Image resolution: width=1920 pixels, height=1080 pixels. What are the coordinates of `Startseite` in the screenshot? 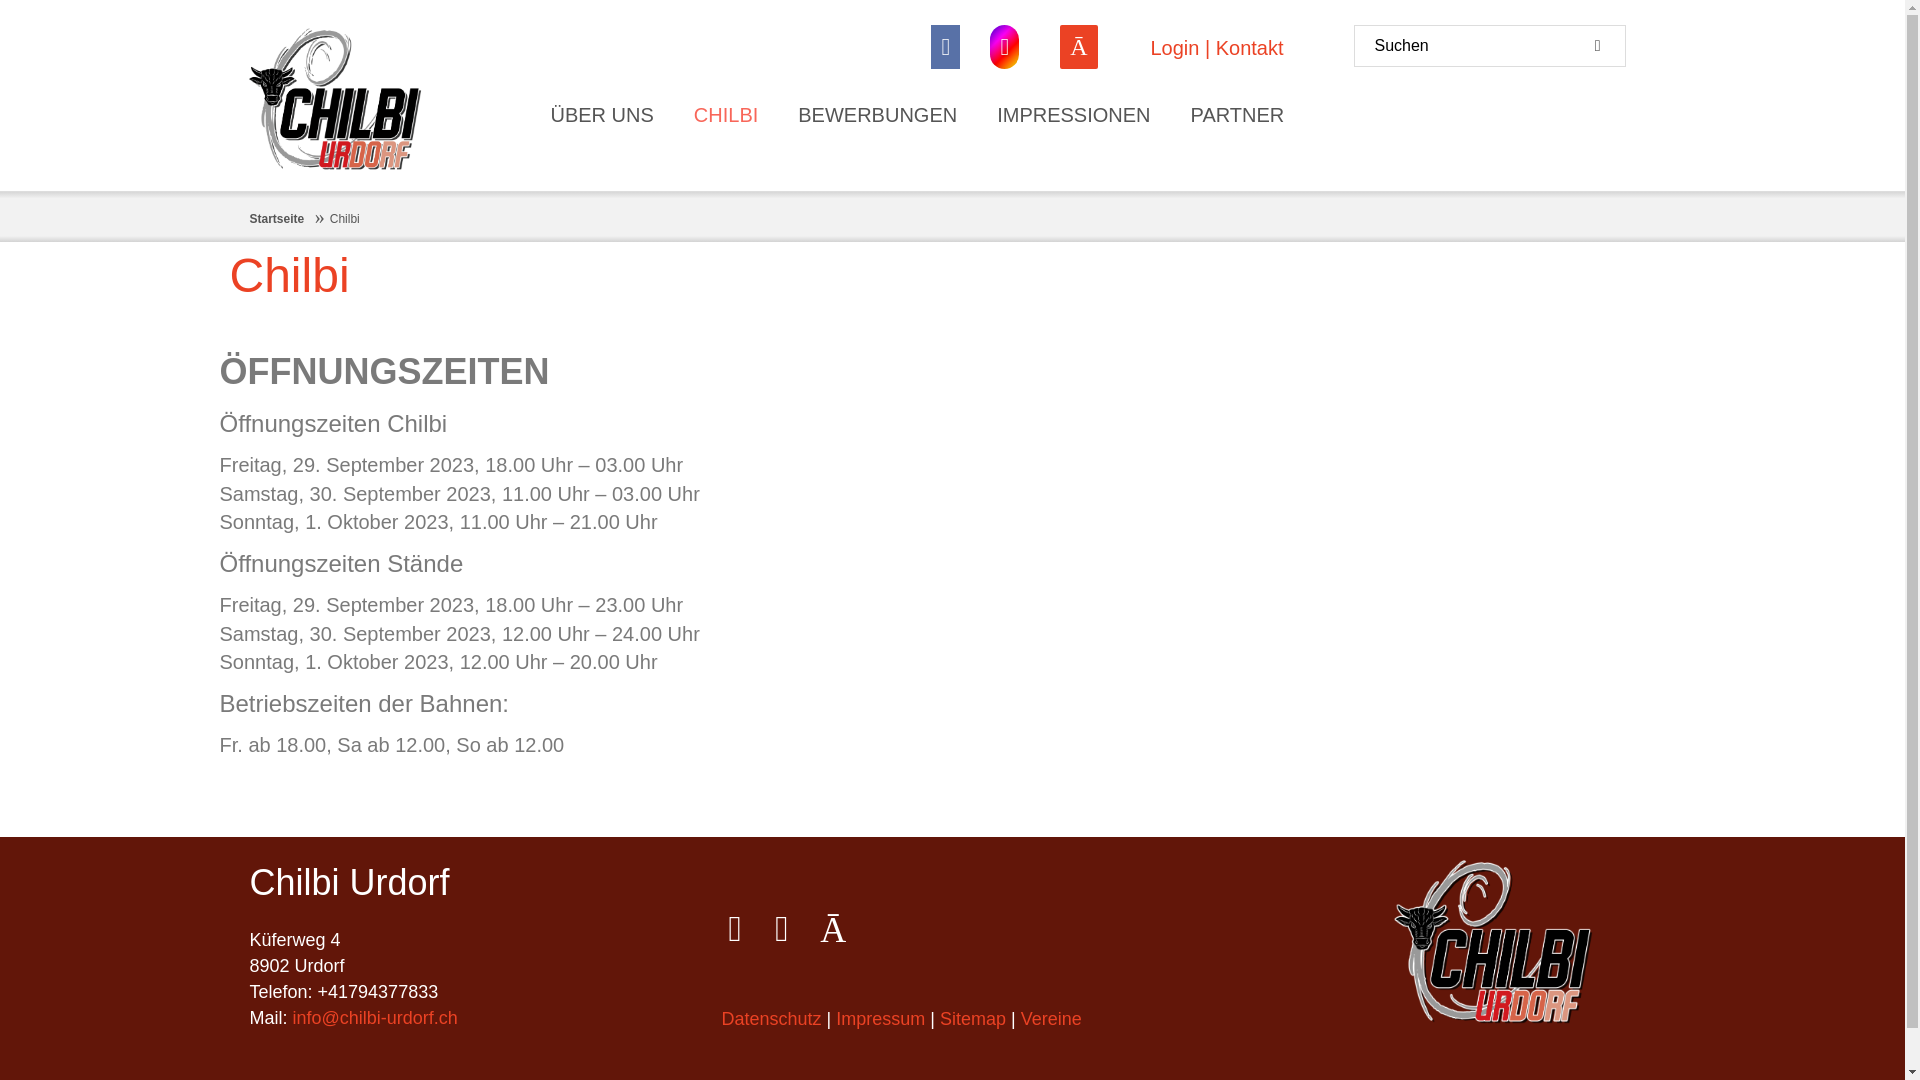 It's located at (278, 219).